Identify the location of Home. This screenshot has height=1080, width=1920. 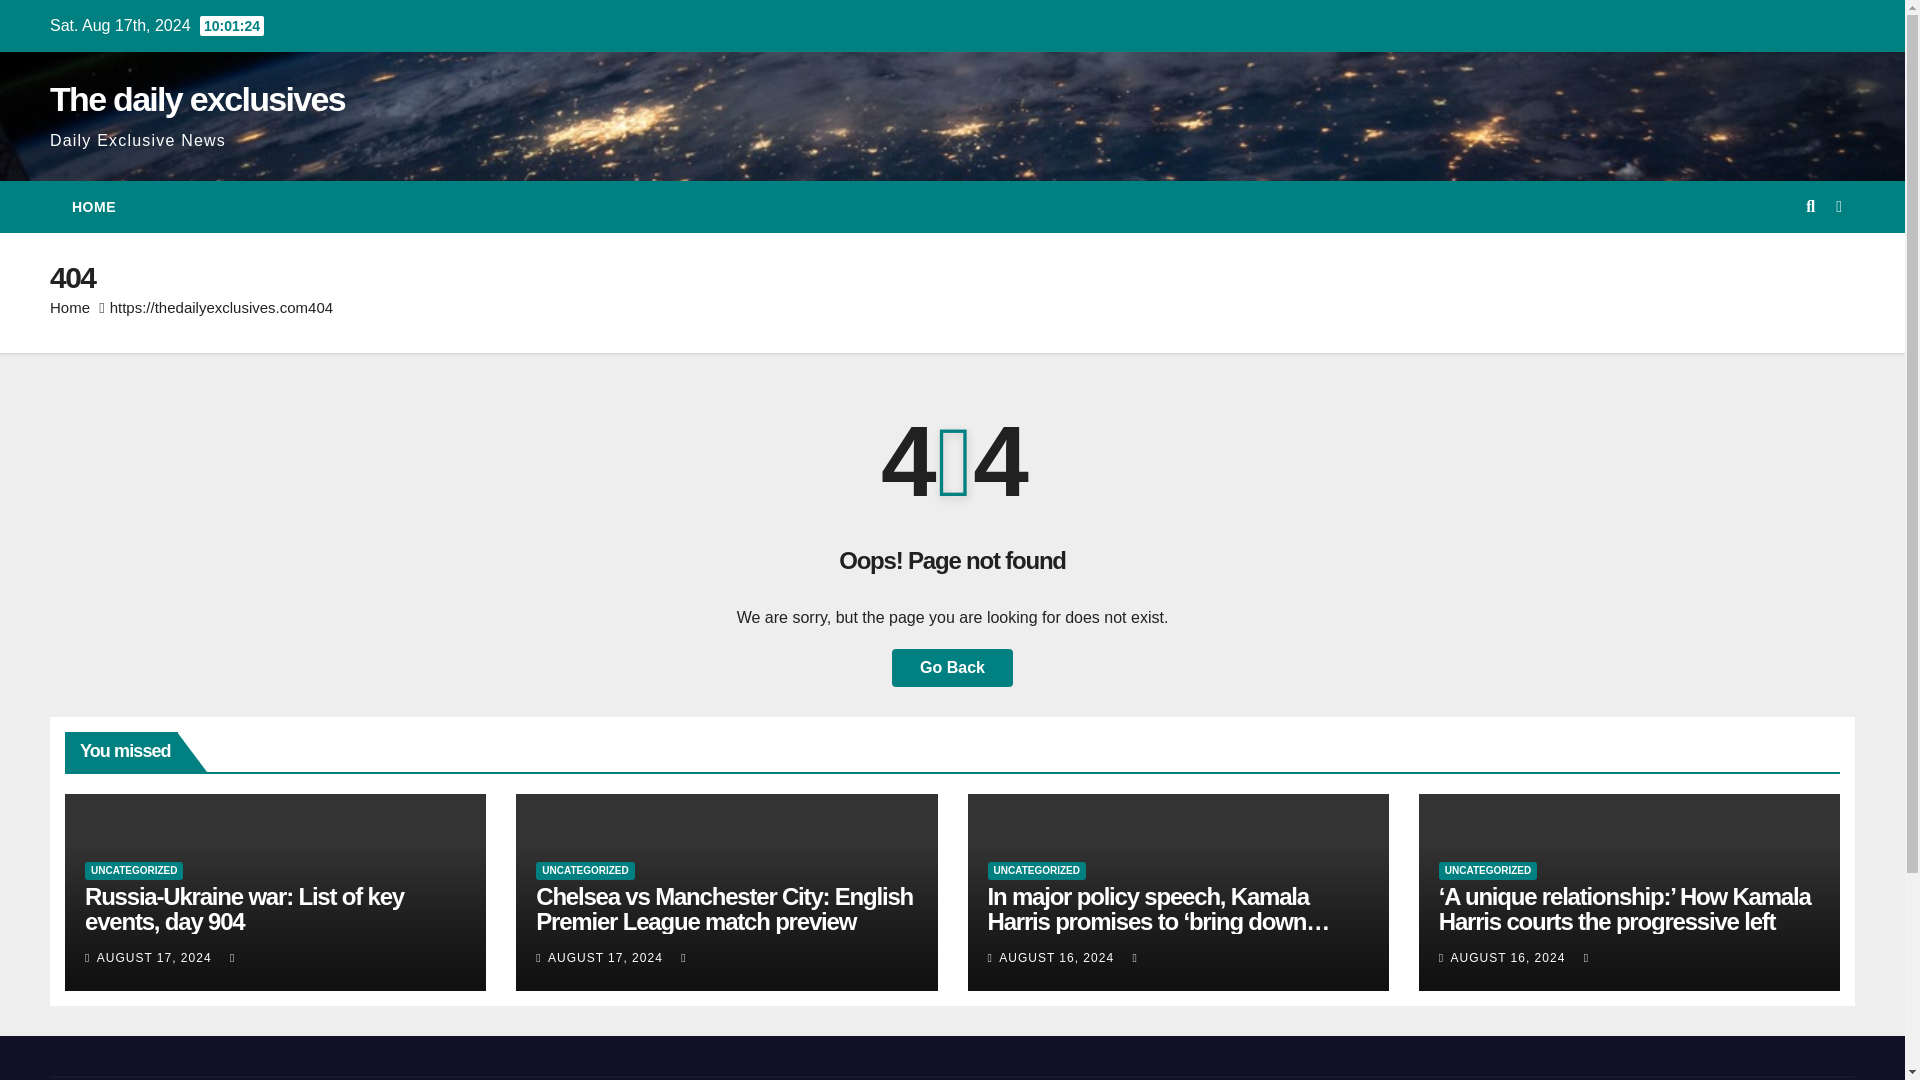
(94, 207).